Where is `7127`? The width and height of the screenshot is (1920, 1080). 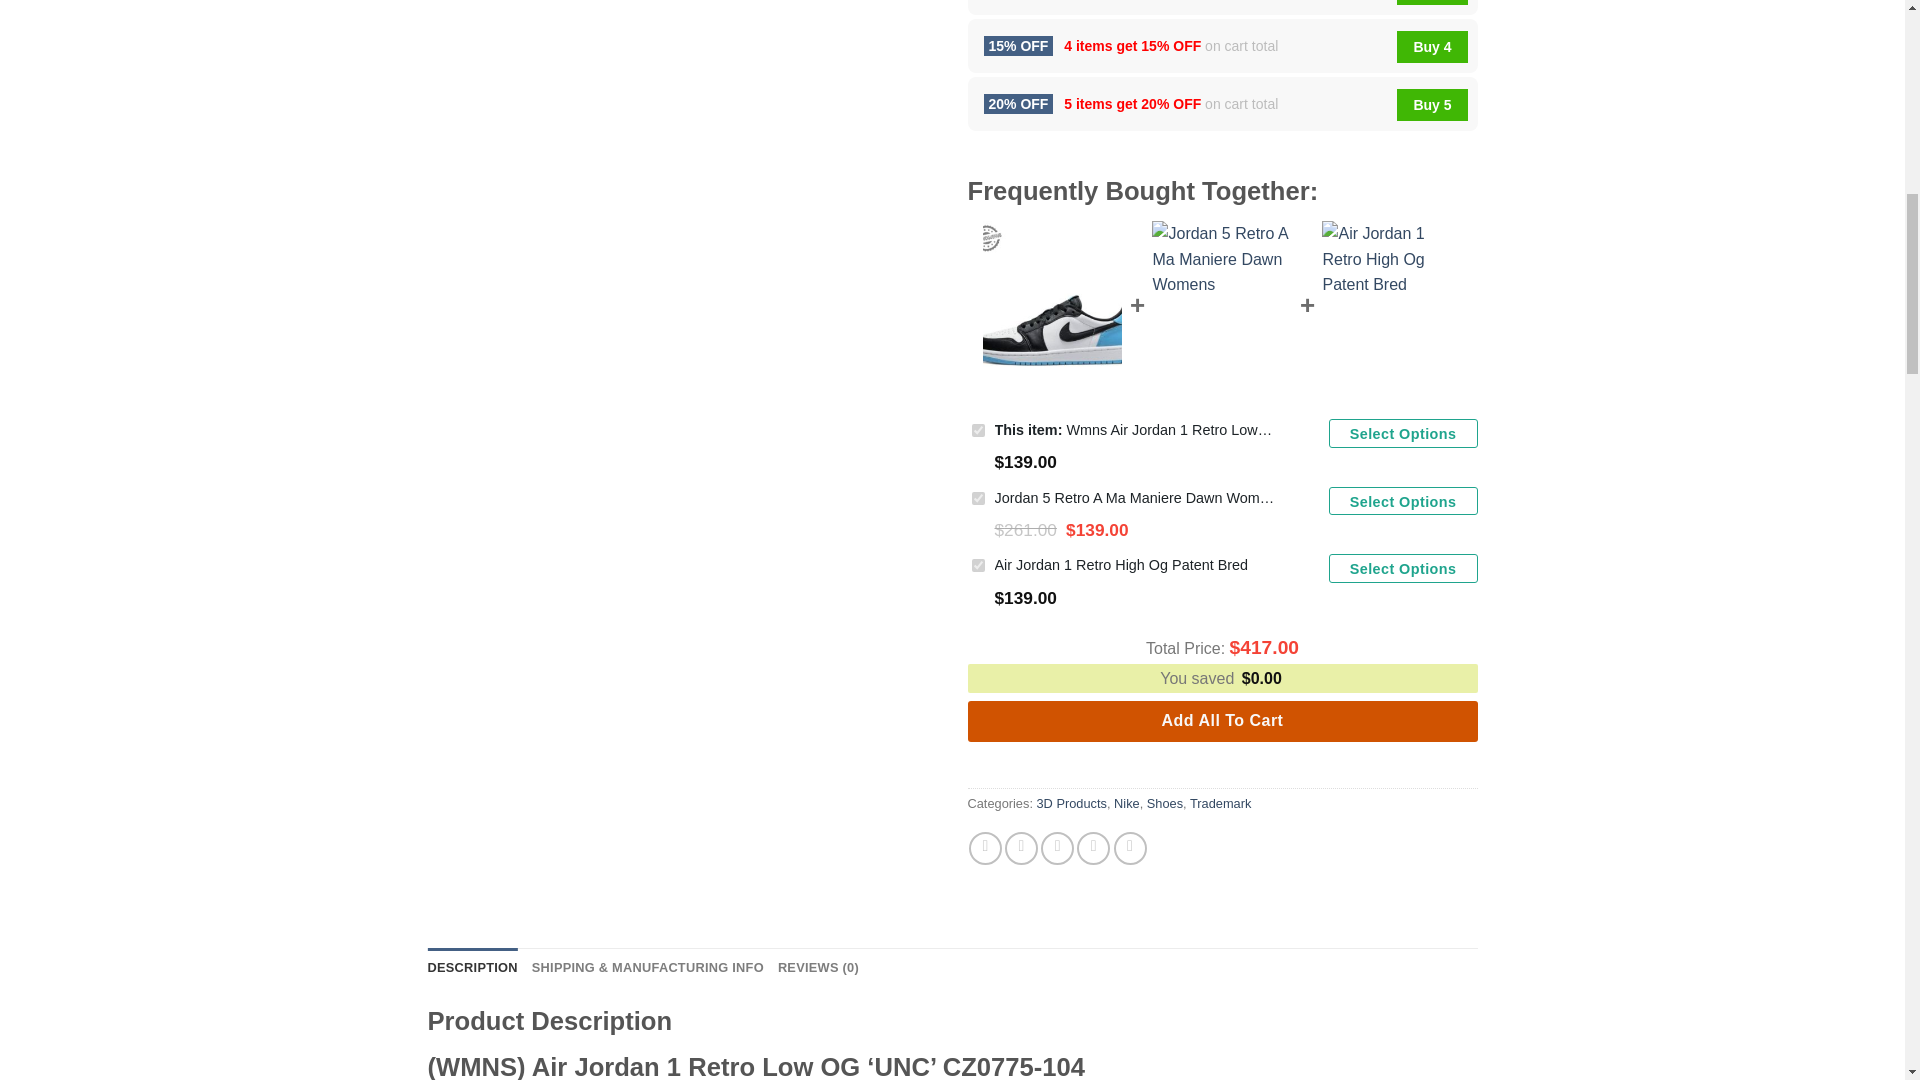
7127 is located at coordinates (978, 566).